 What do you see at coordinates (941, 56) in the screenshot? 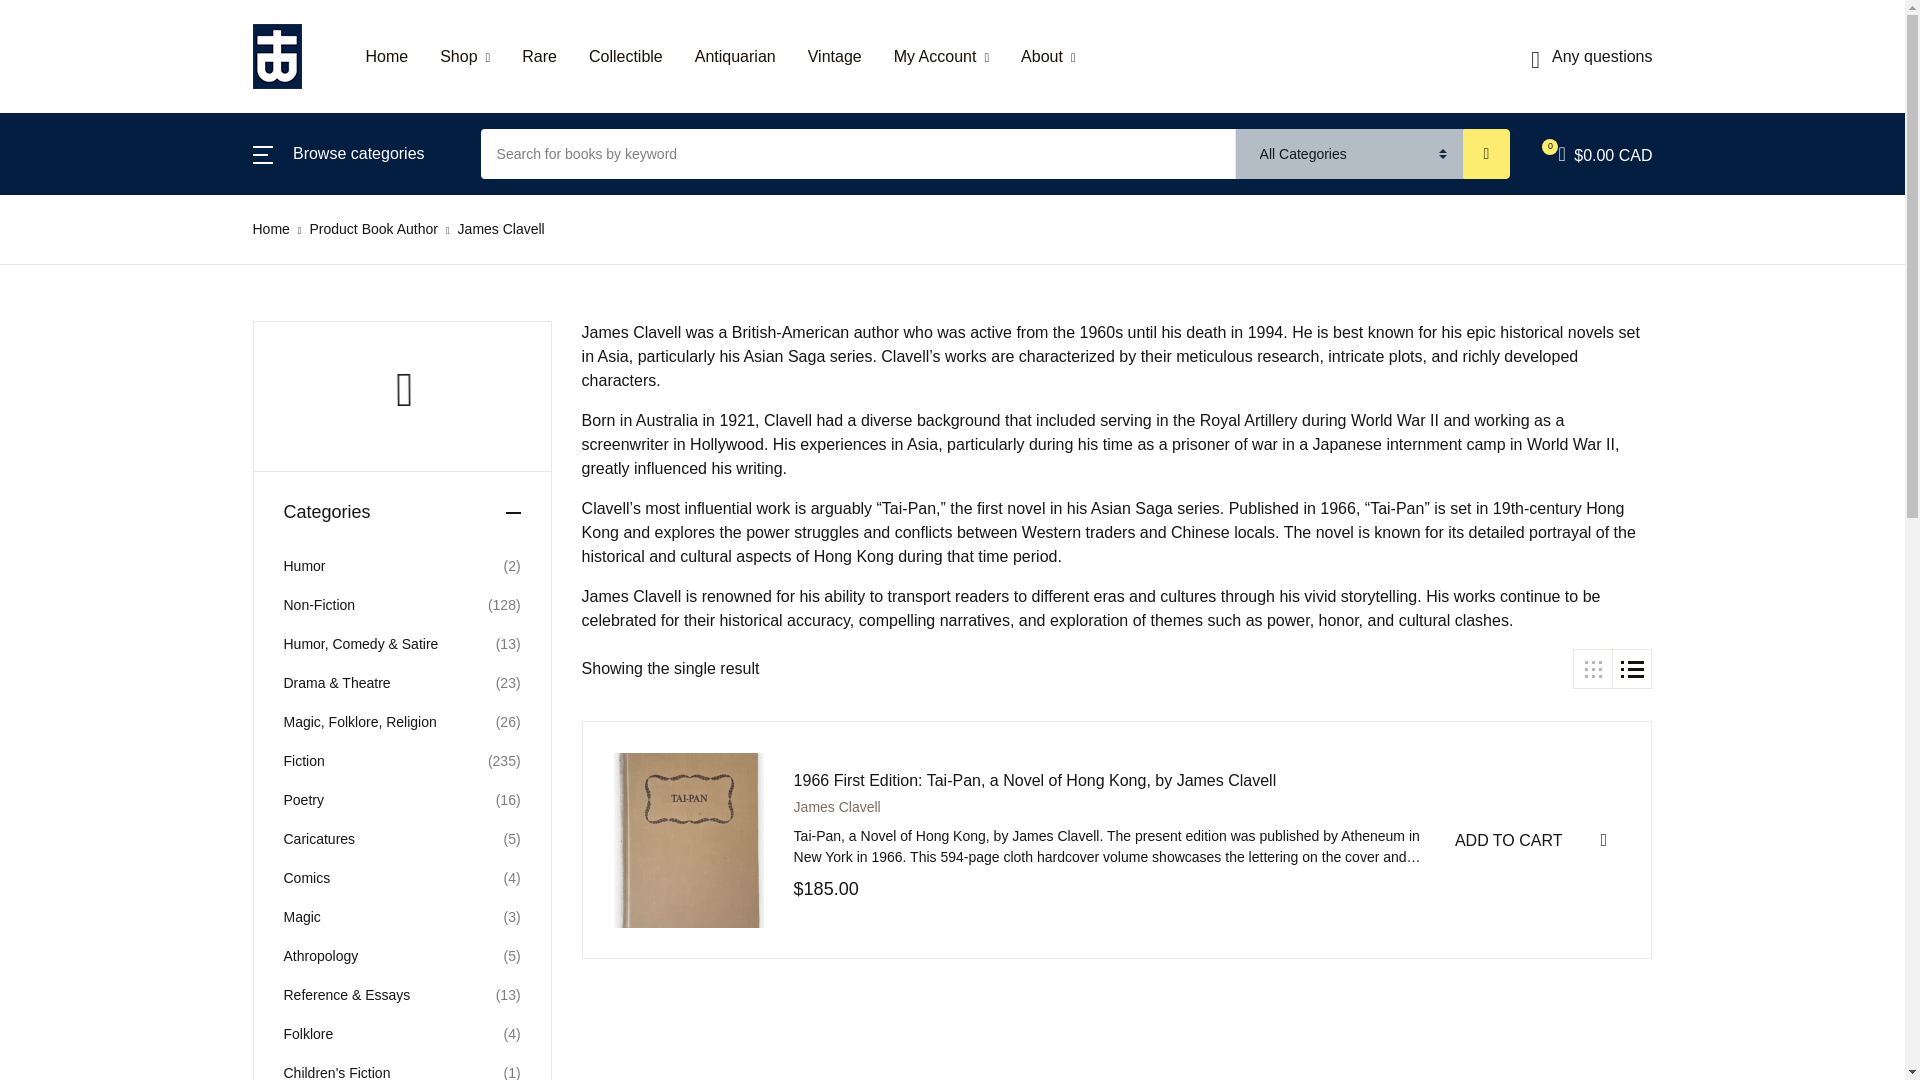
I see `My Account` at bounding box center [941, 56].